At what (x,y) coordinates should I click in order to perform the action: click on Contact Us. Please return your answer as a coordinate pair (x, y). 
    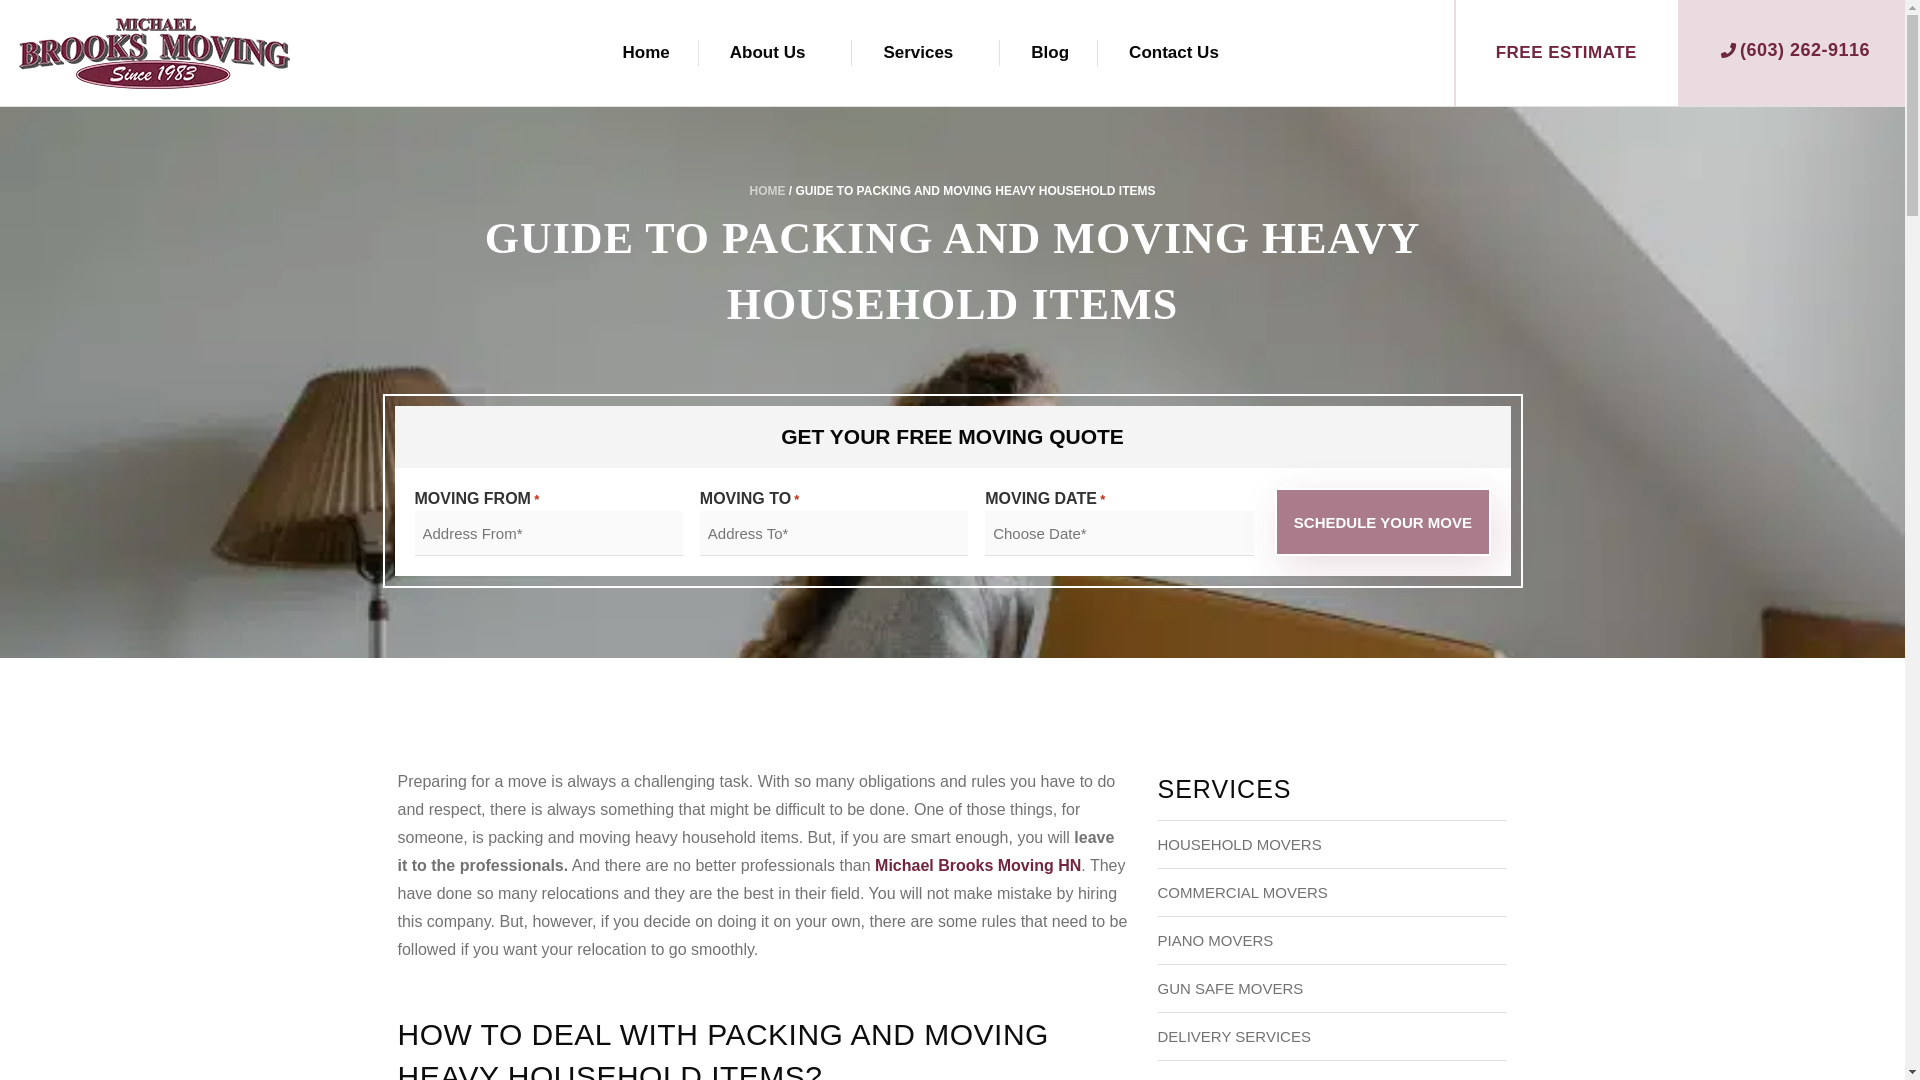
    Looking at the image, I should click on (1174, 52).